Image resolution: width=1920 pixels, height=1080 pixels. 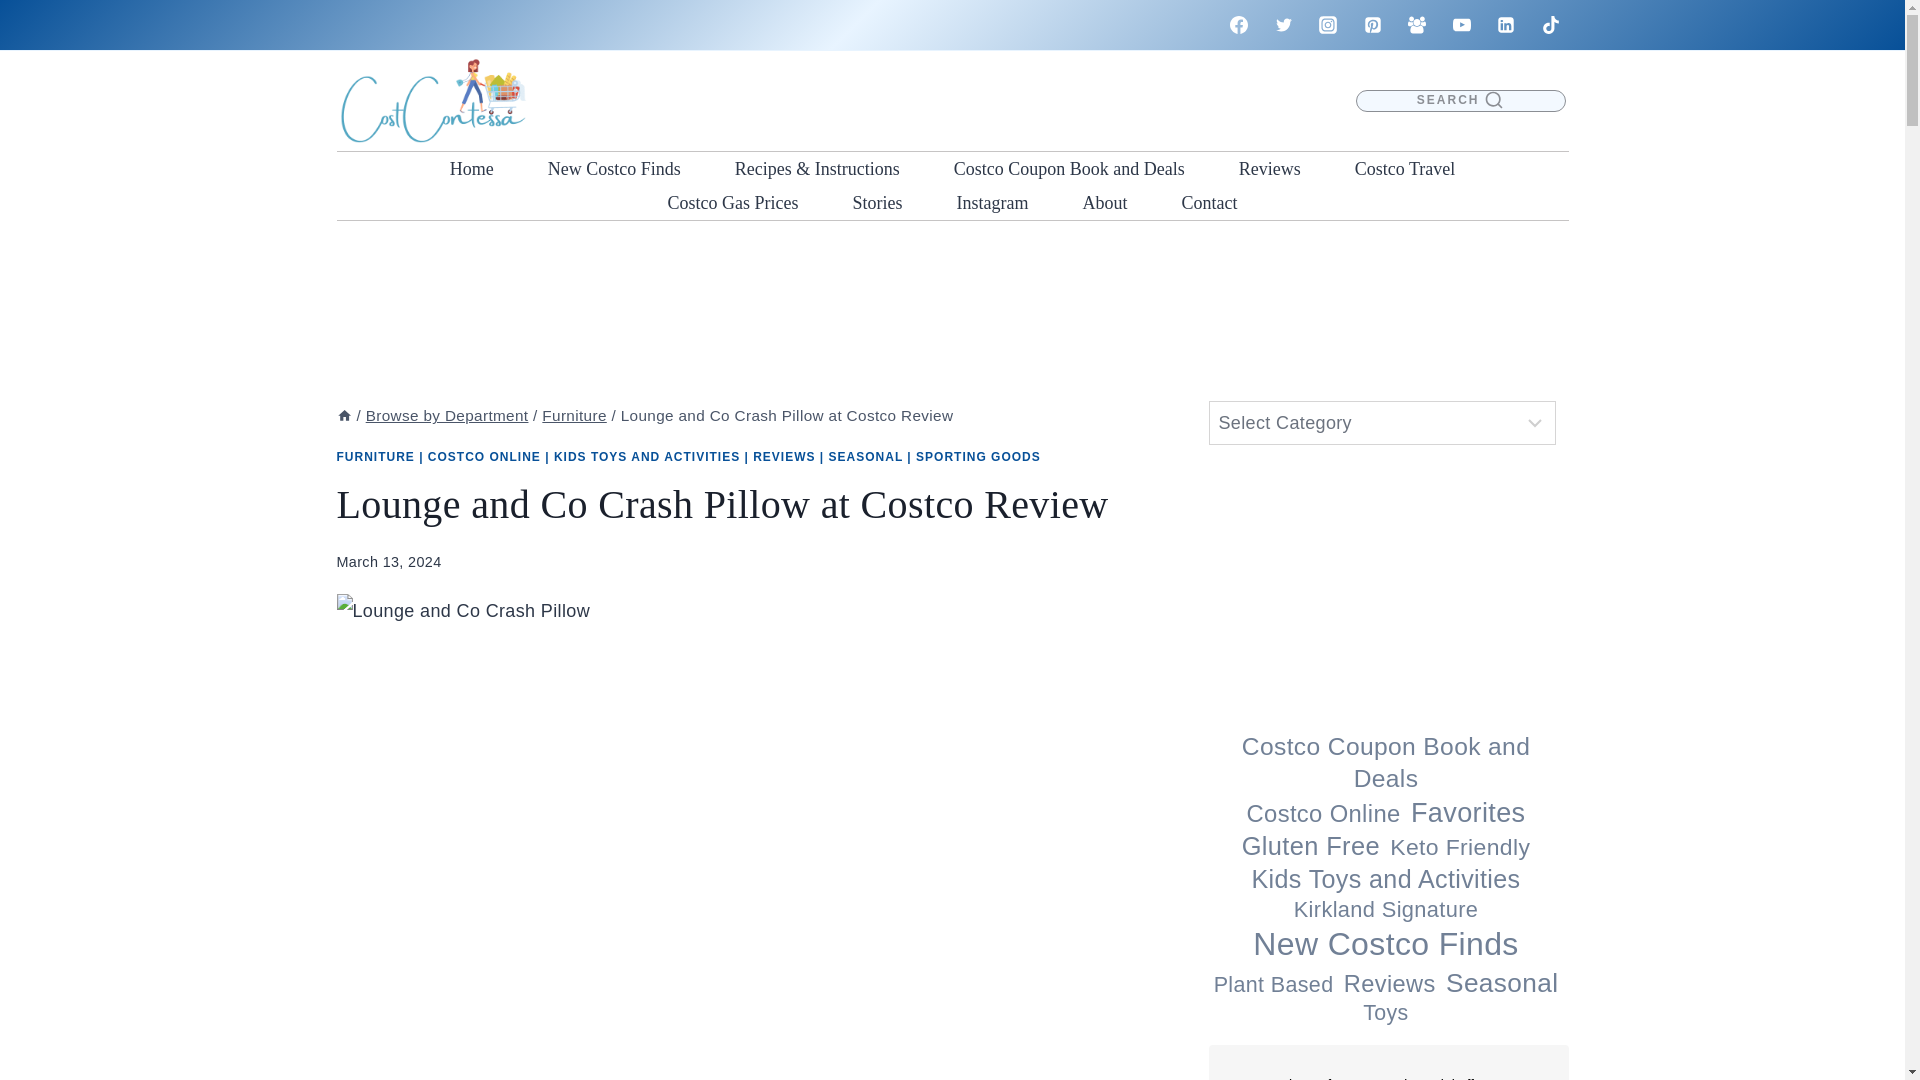 What do you see at coordinates (1208, 202) in the screenshot?
I see `Contact` at bounding box center [1208, 202].